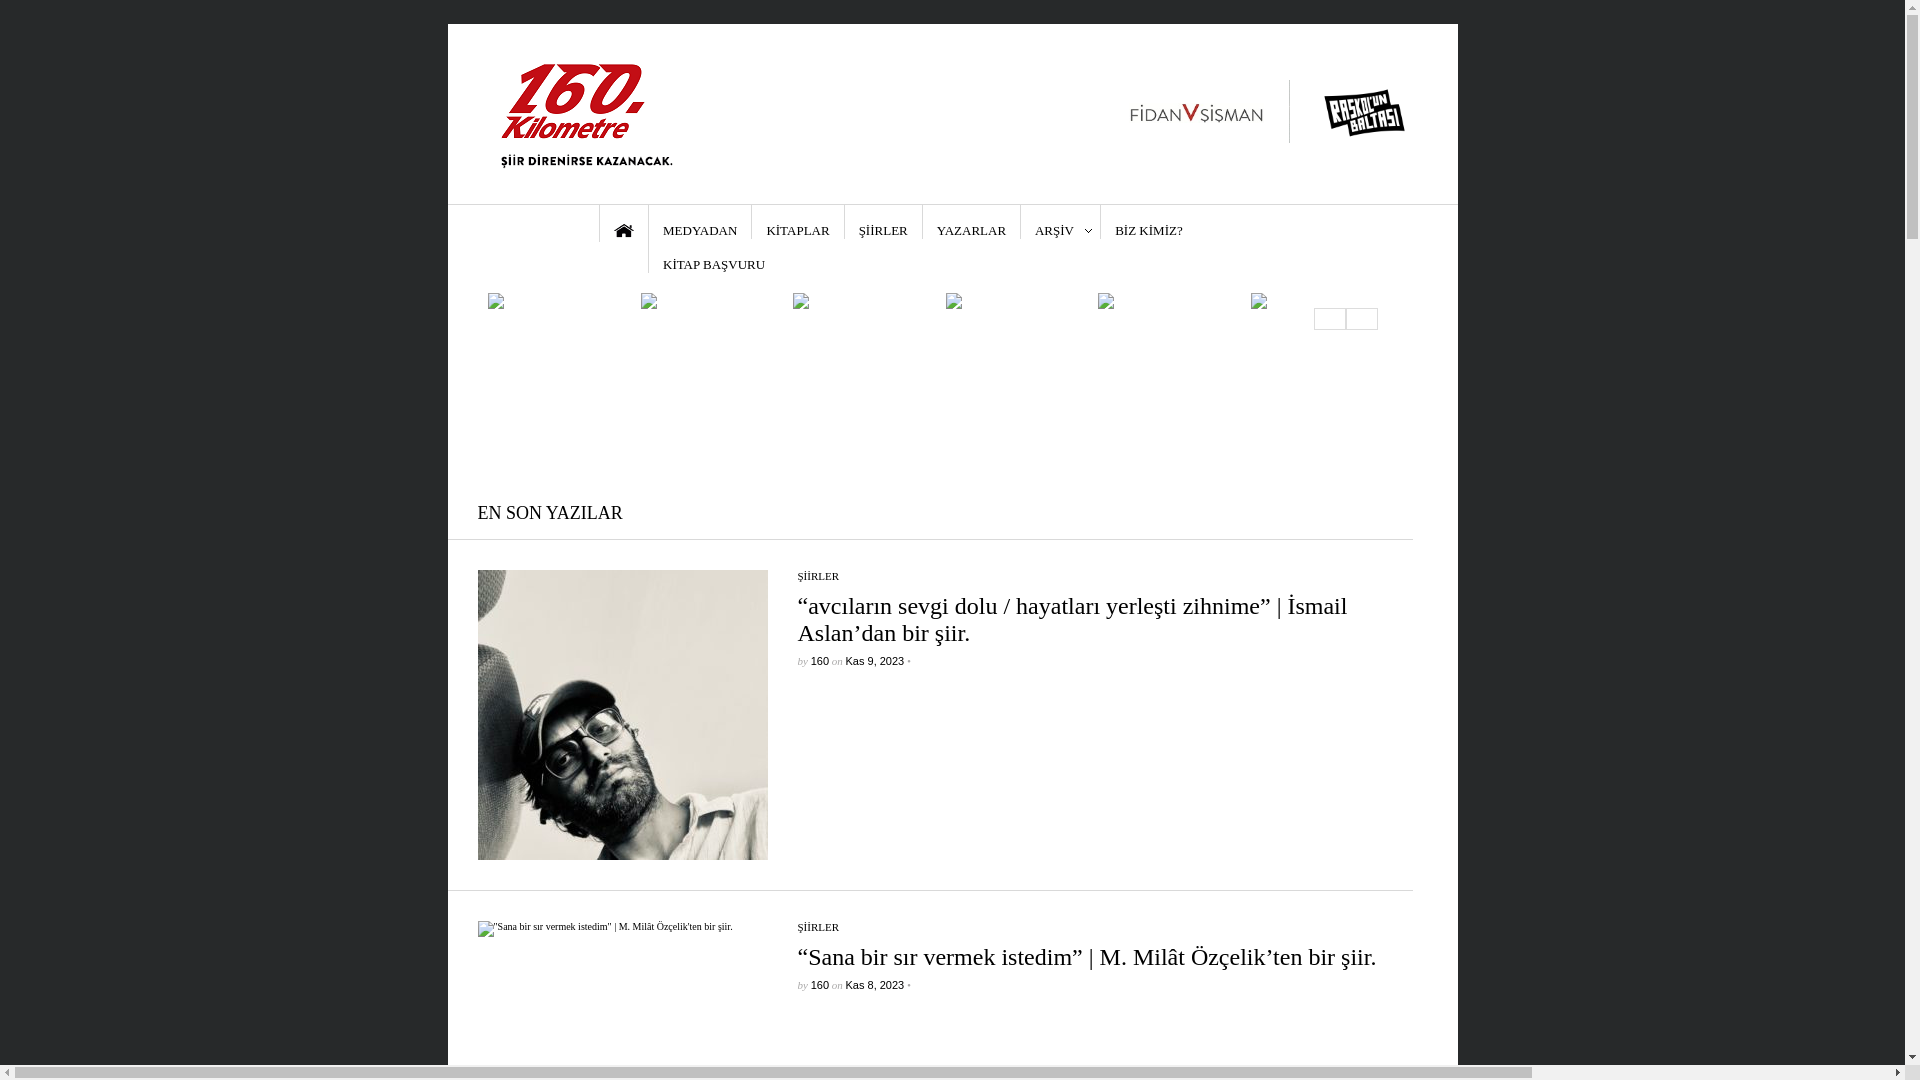 This screenshot has height=1080, width=1920. What do you see at coordinates (1149, 222) in the screenshot?
I see `BIZ KIMIZ?` at bounding box center [1149, 222].